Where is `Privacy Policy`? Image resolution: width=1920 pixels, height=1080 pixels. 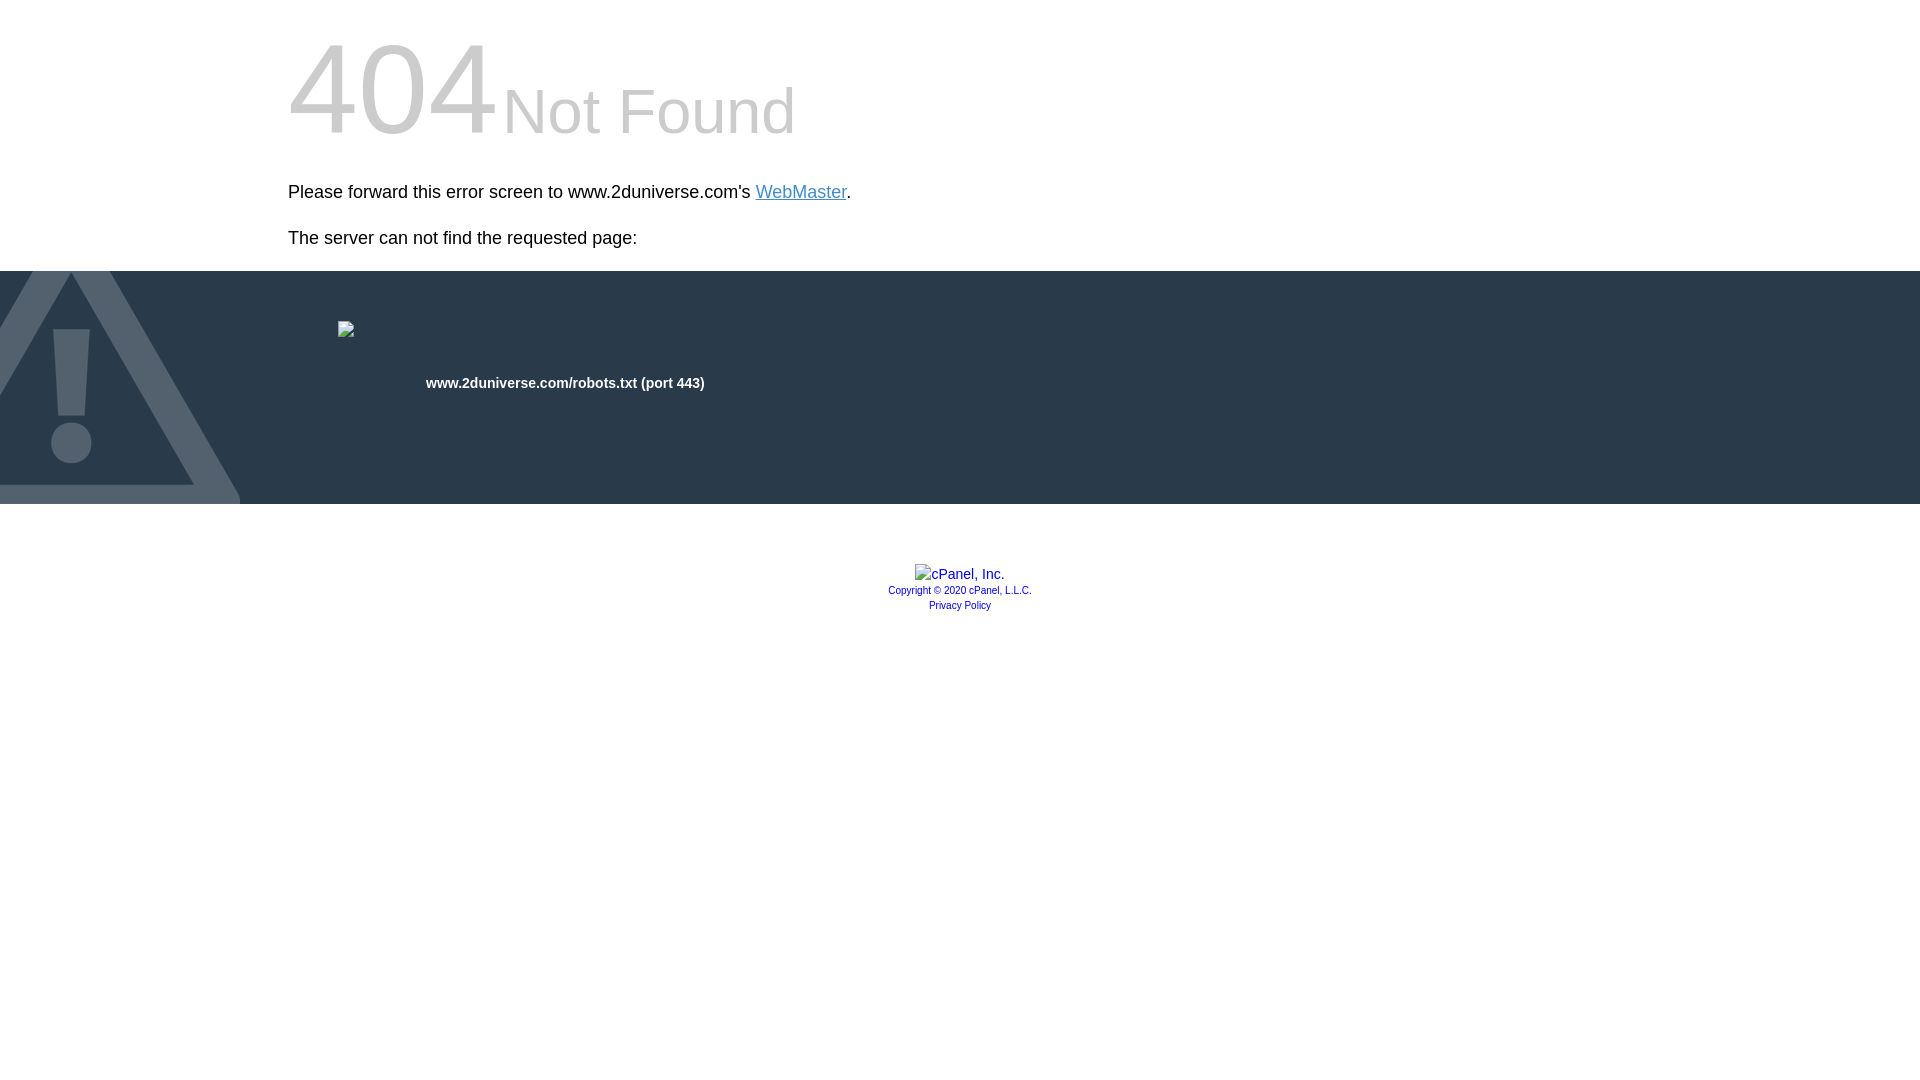 Privacy Policy is located at coordinates (960, 606).